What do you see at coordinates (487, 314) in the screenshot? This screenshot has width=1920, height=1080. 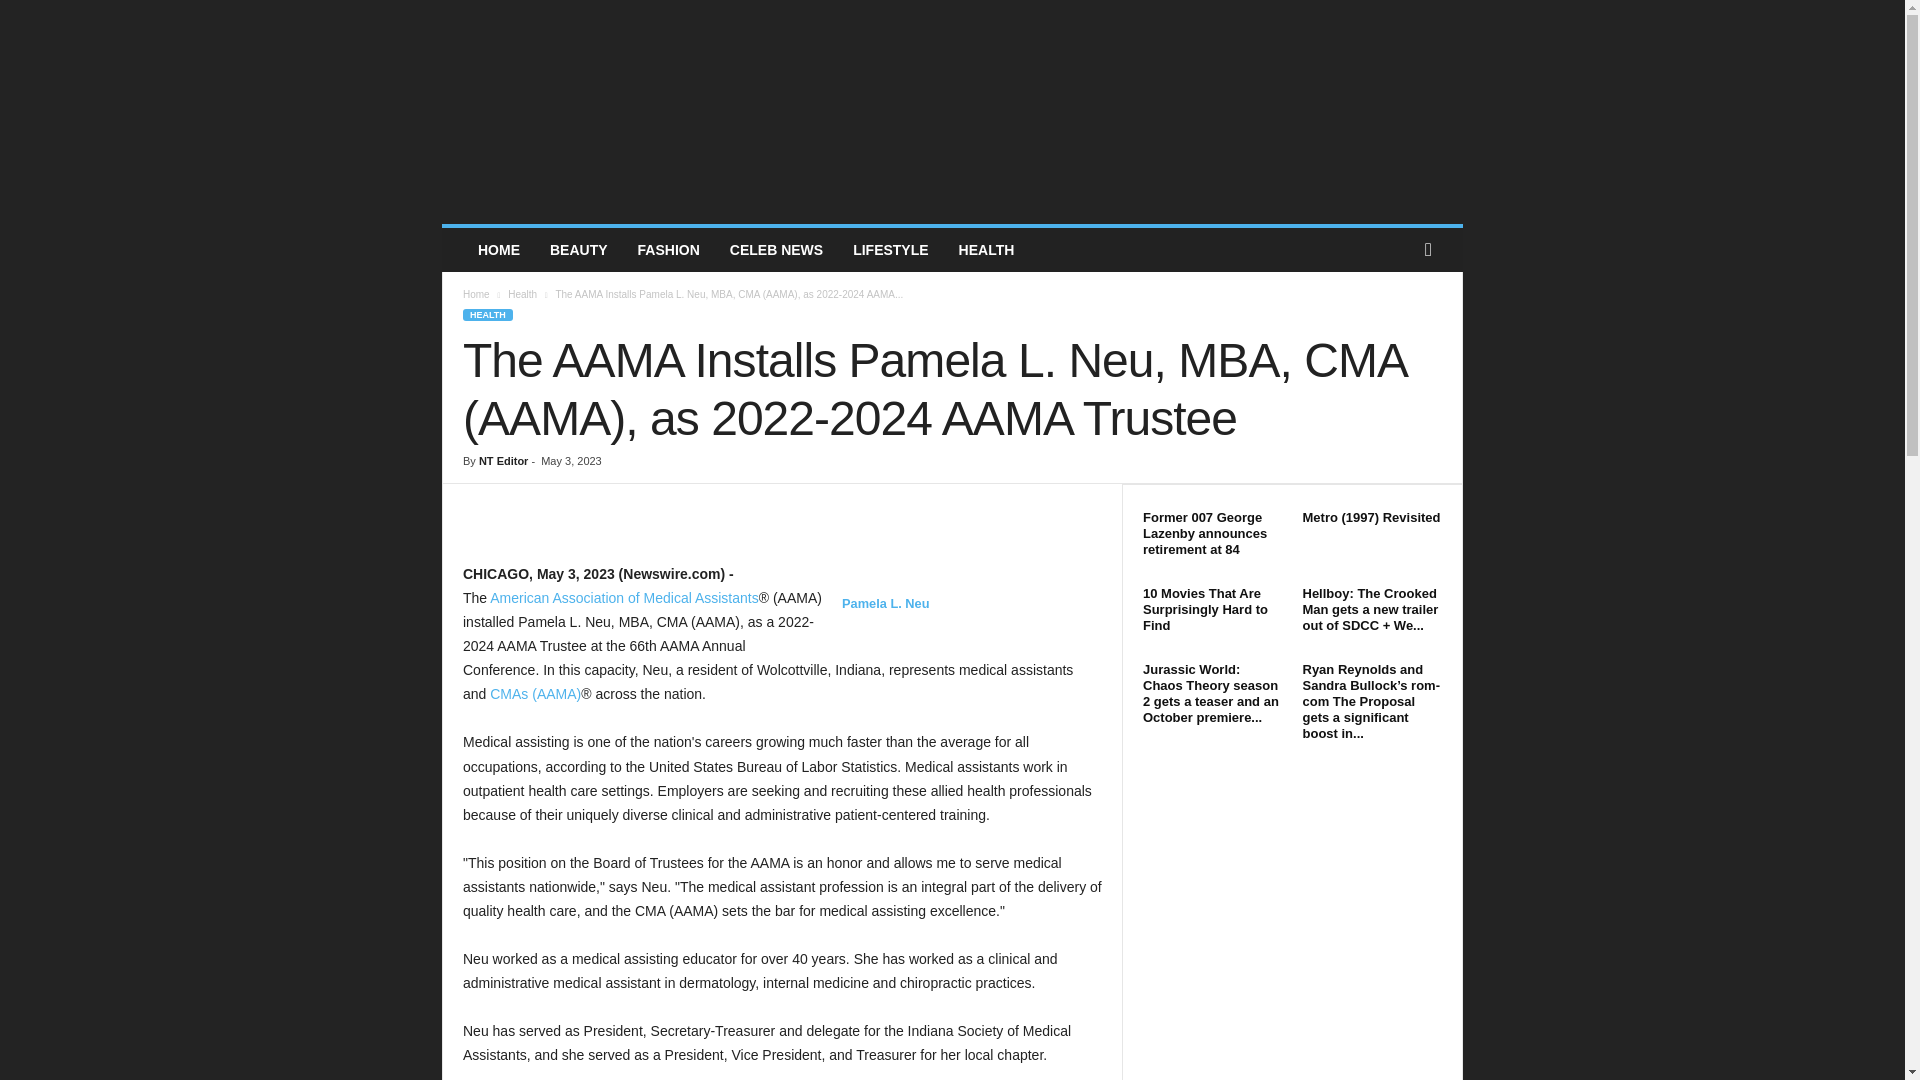 I see `HEALTH` at bounding box center [487, 314].